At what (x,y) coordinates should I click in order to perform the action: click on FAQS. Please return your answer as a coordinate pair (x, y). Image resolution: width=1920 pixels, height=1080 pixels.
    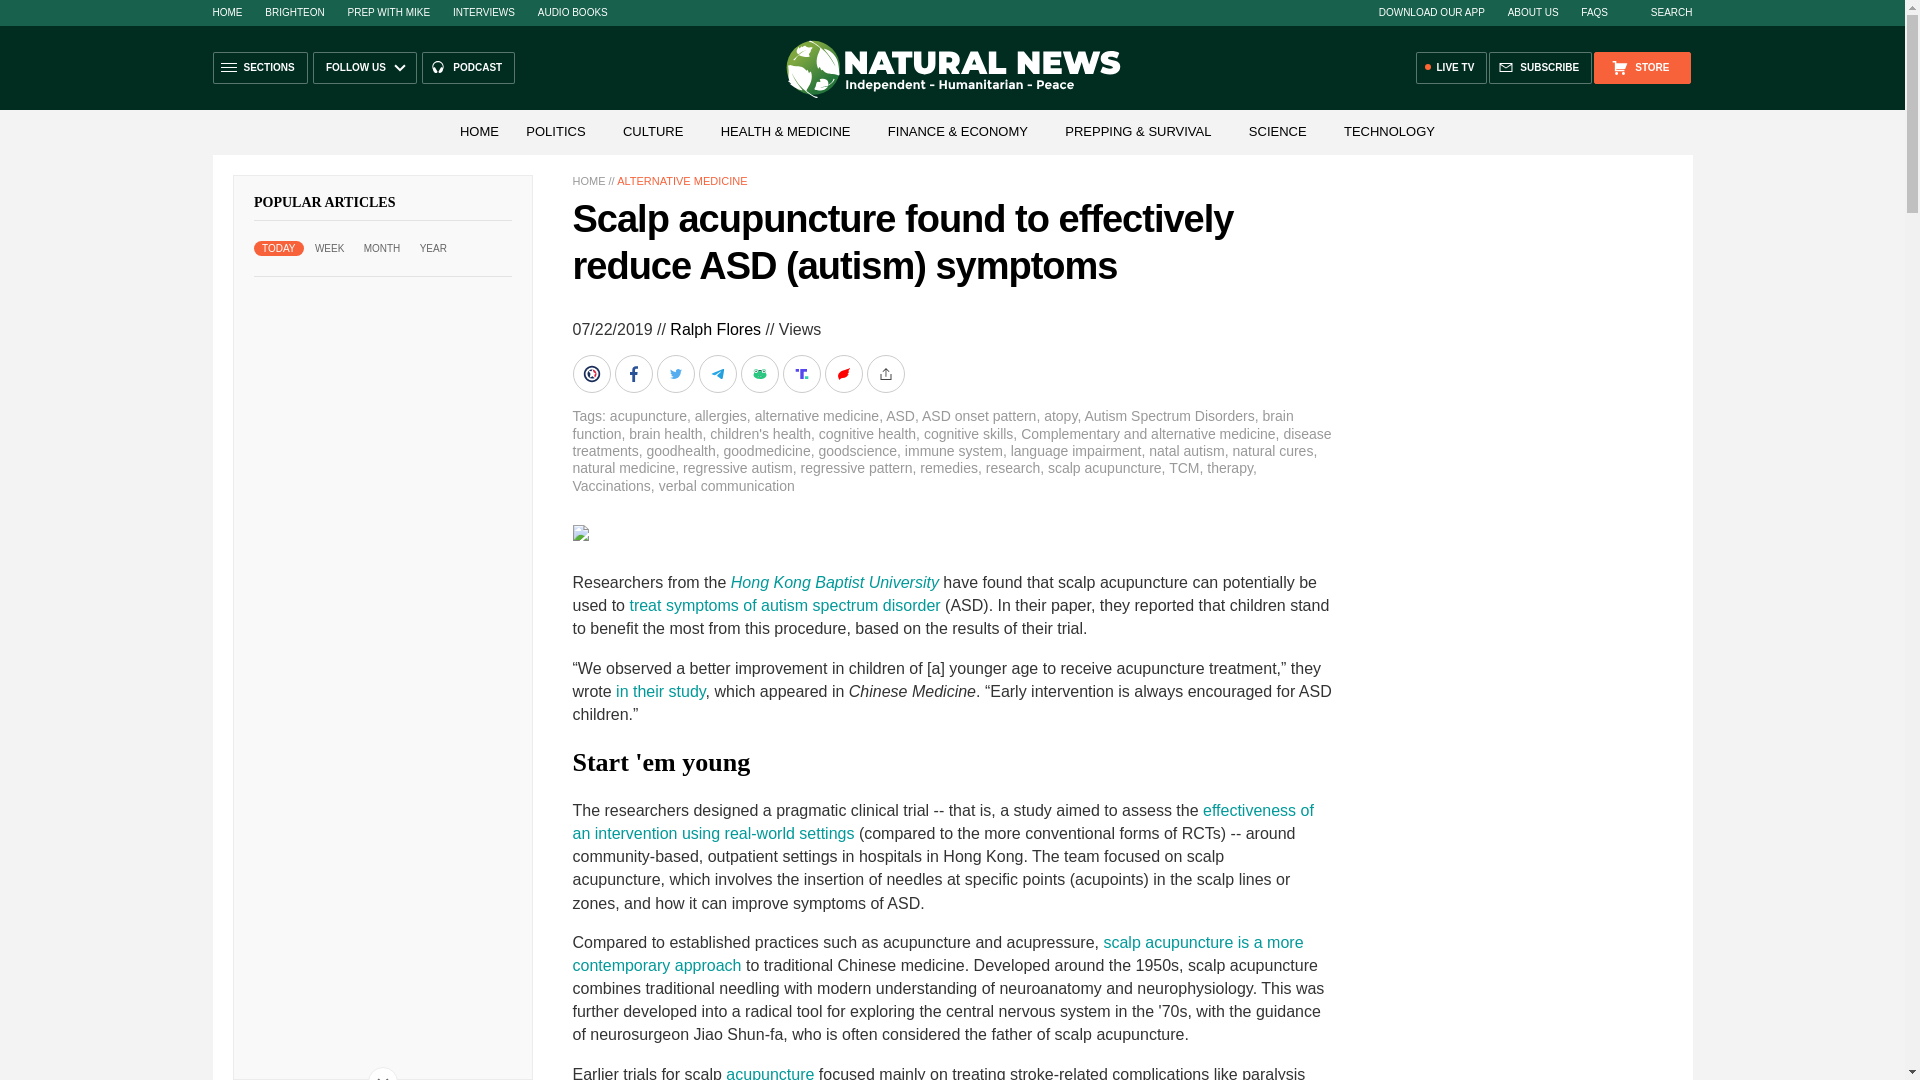
    Looking at the image, I should click on (1594, 12).